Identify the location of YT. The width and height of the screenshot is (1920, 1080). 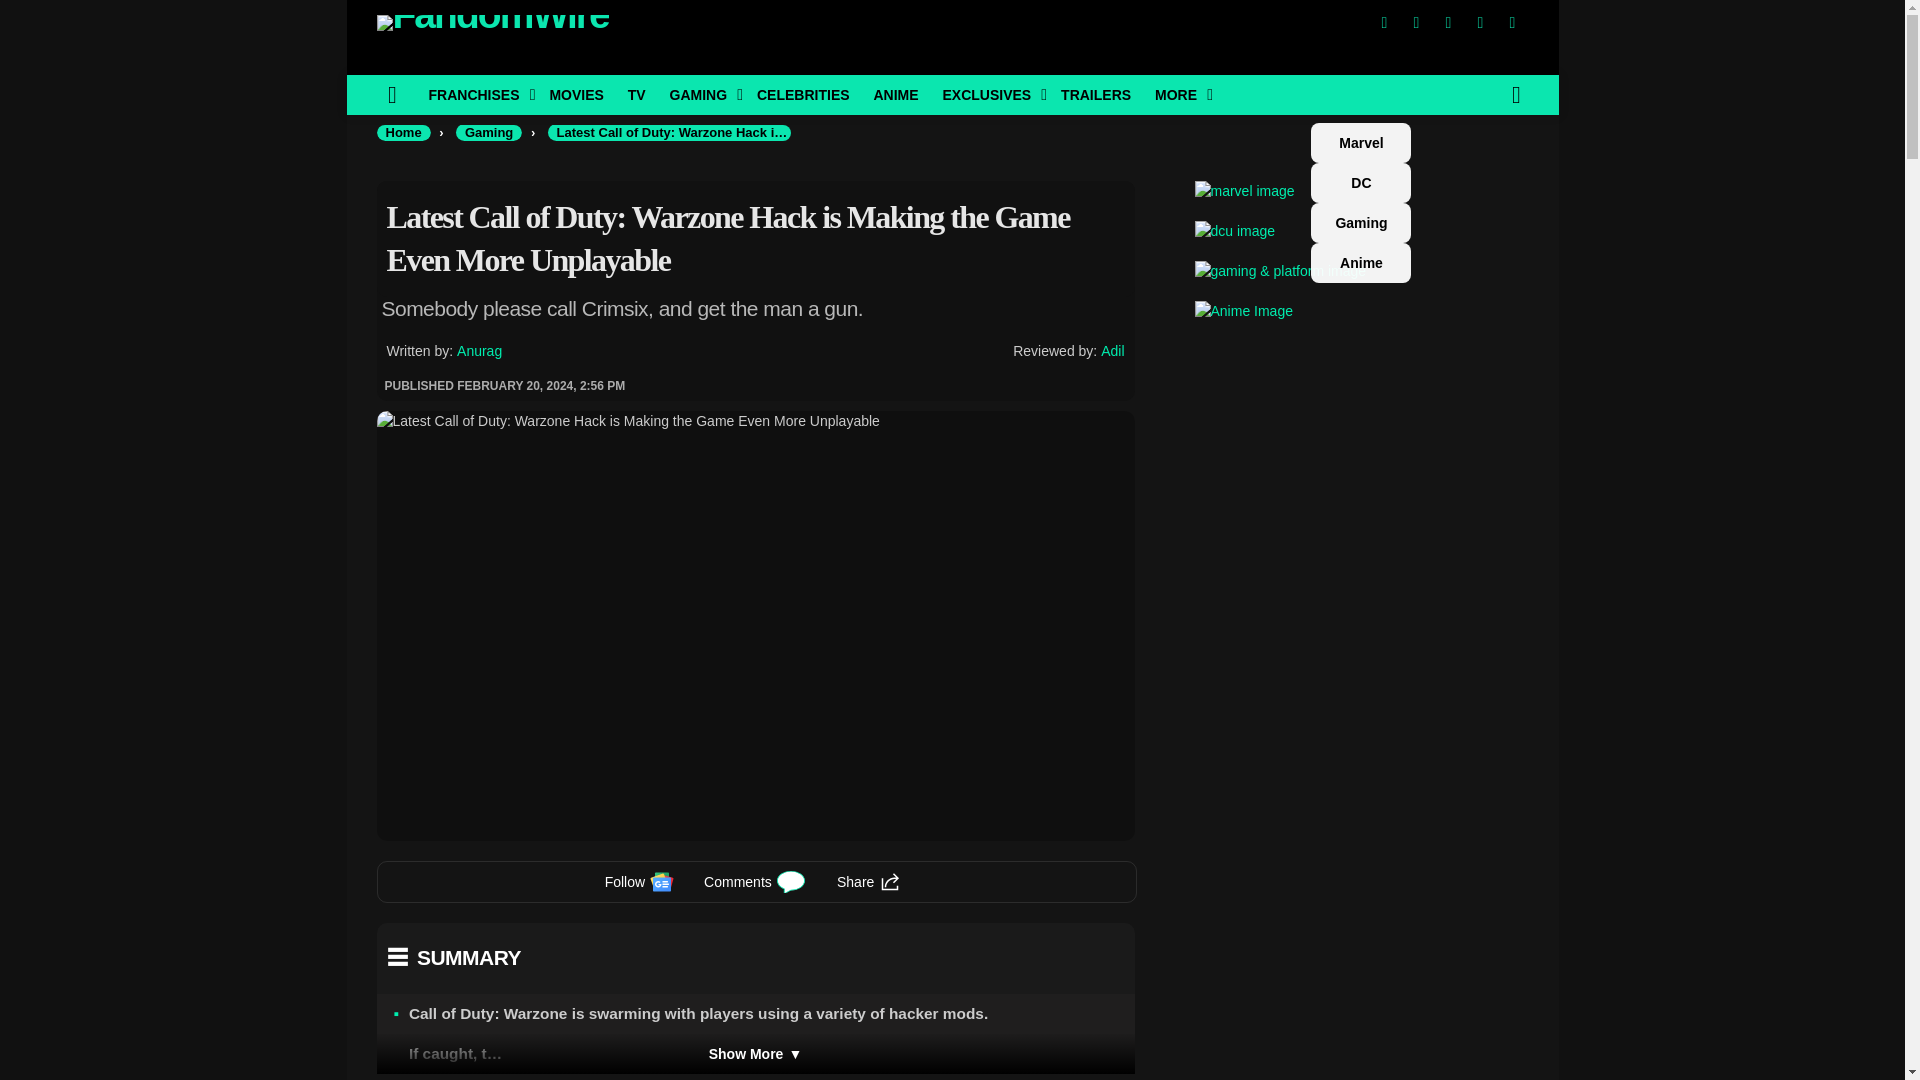
(1512, 22).